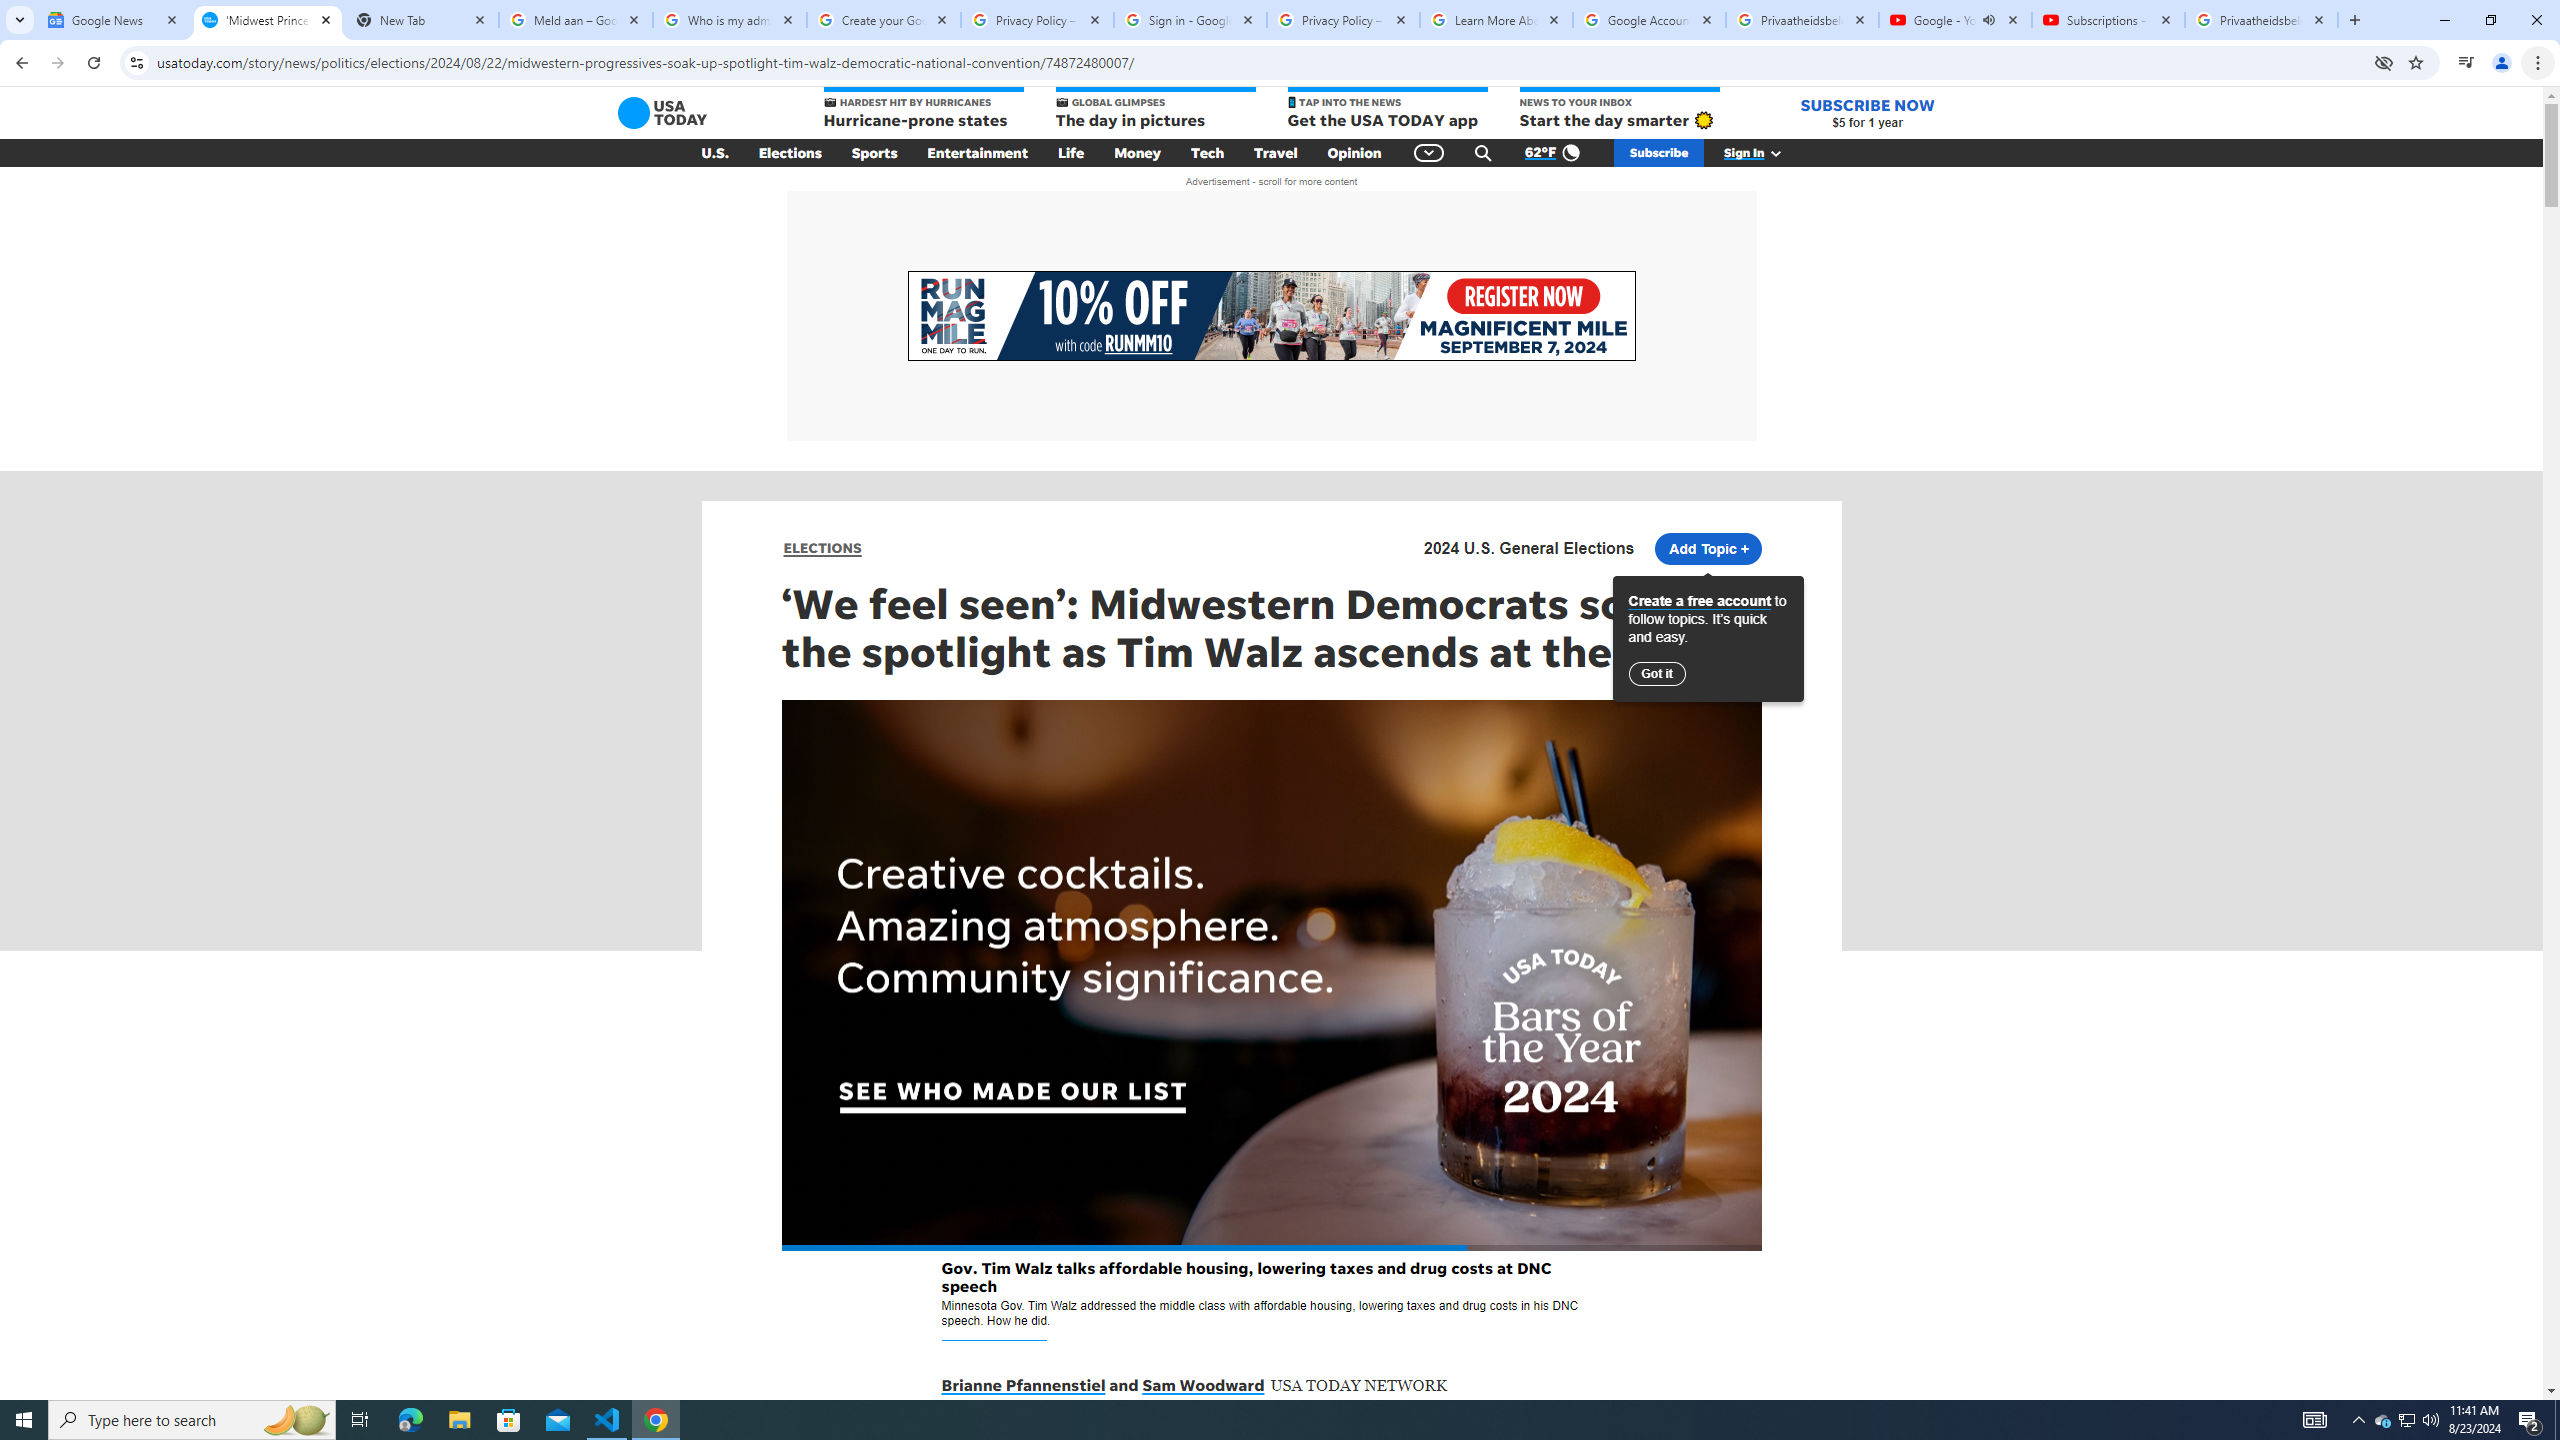 The height and width of the screenshot is (1440, 2560). I want to click on Sign in - Google Accounts, so click(1190, 20).